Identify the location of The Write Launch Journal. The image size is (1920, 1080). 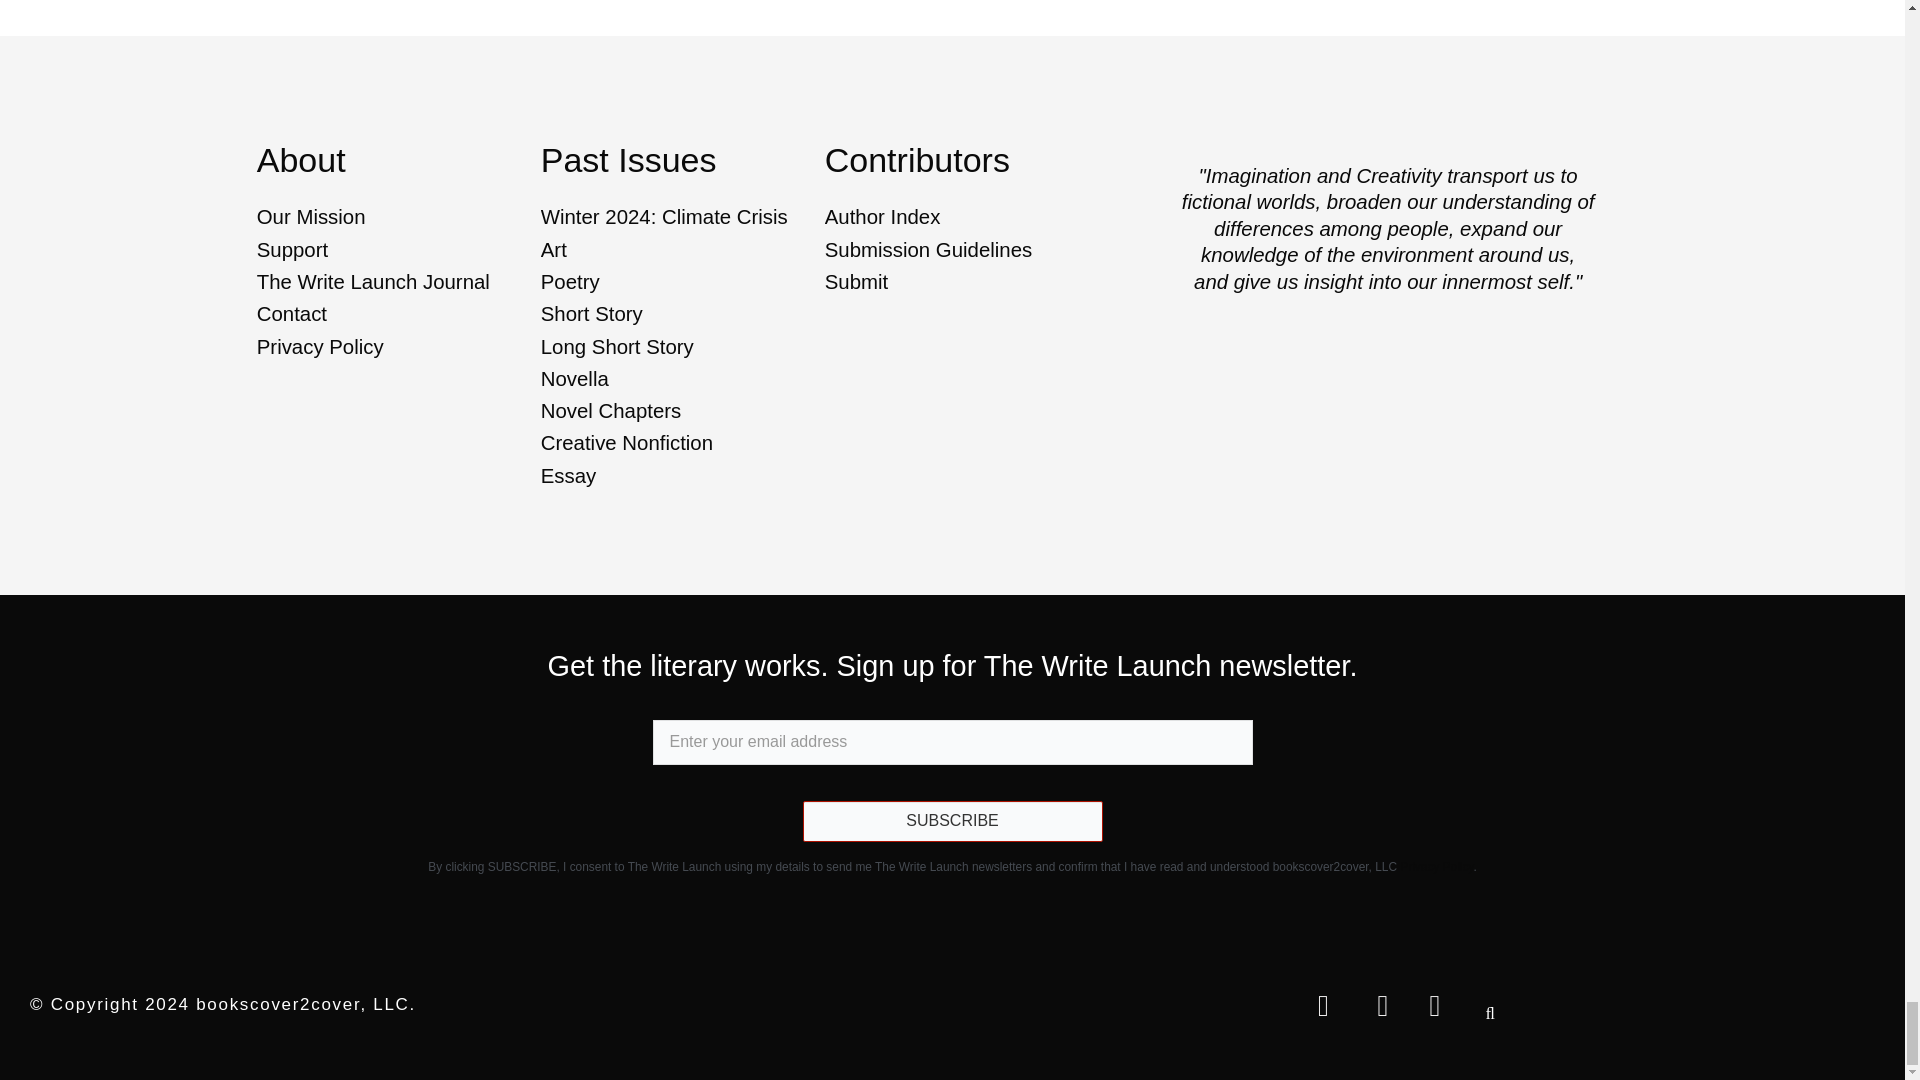
(395, 282).